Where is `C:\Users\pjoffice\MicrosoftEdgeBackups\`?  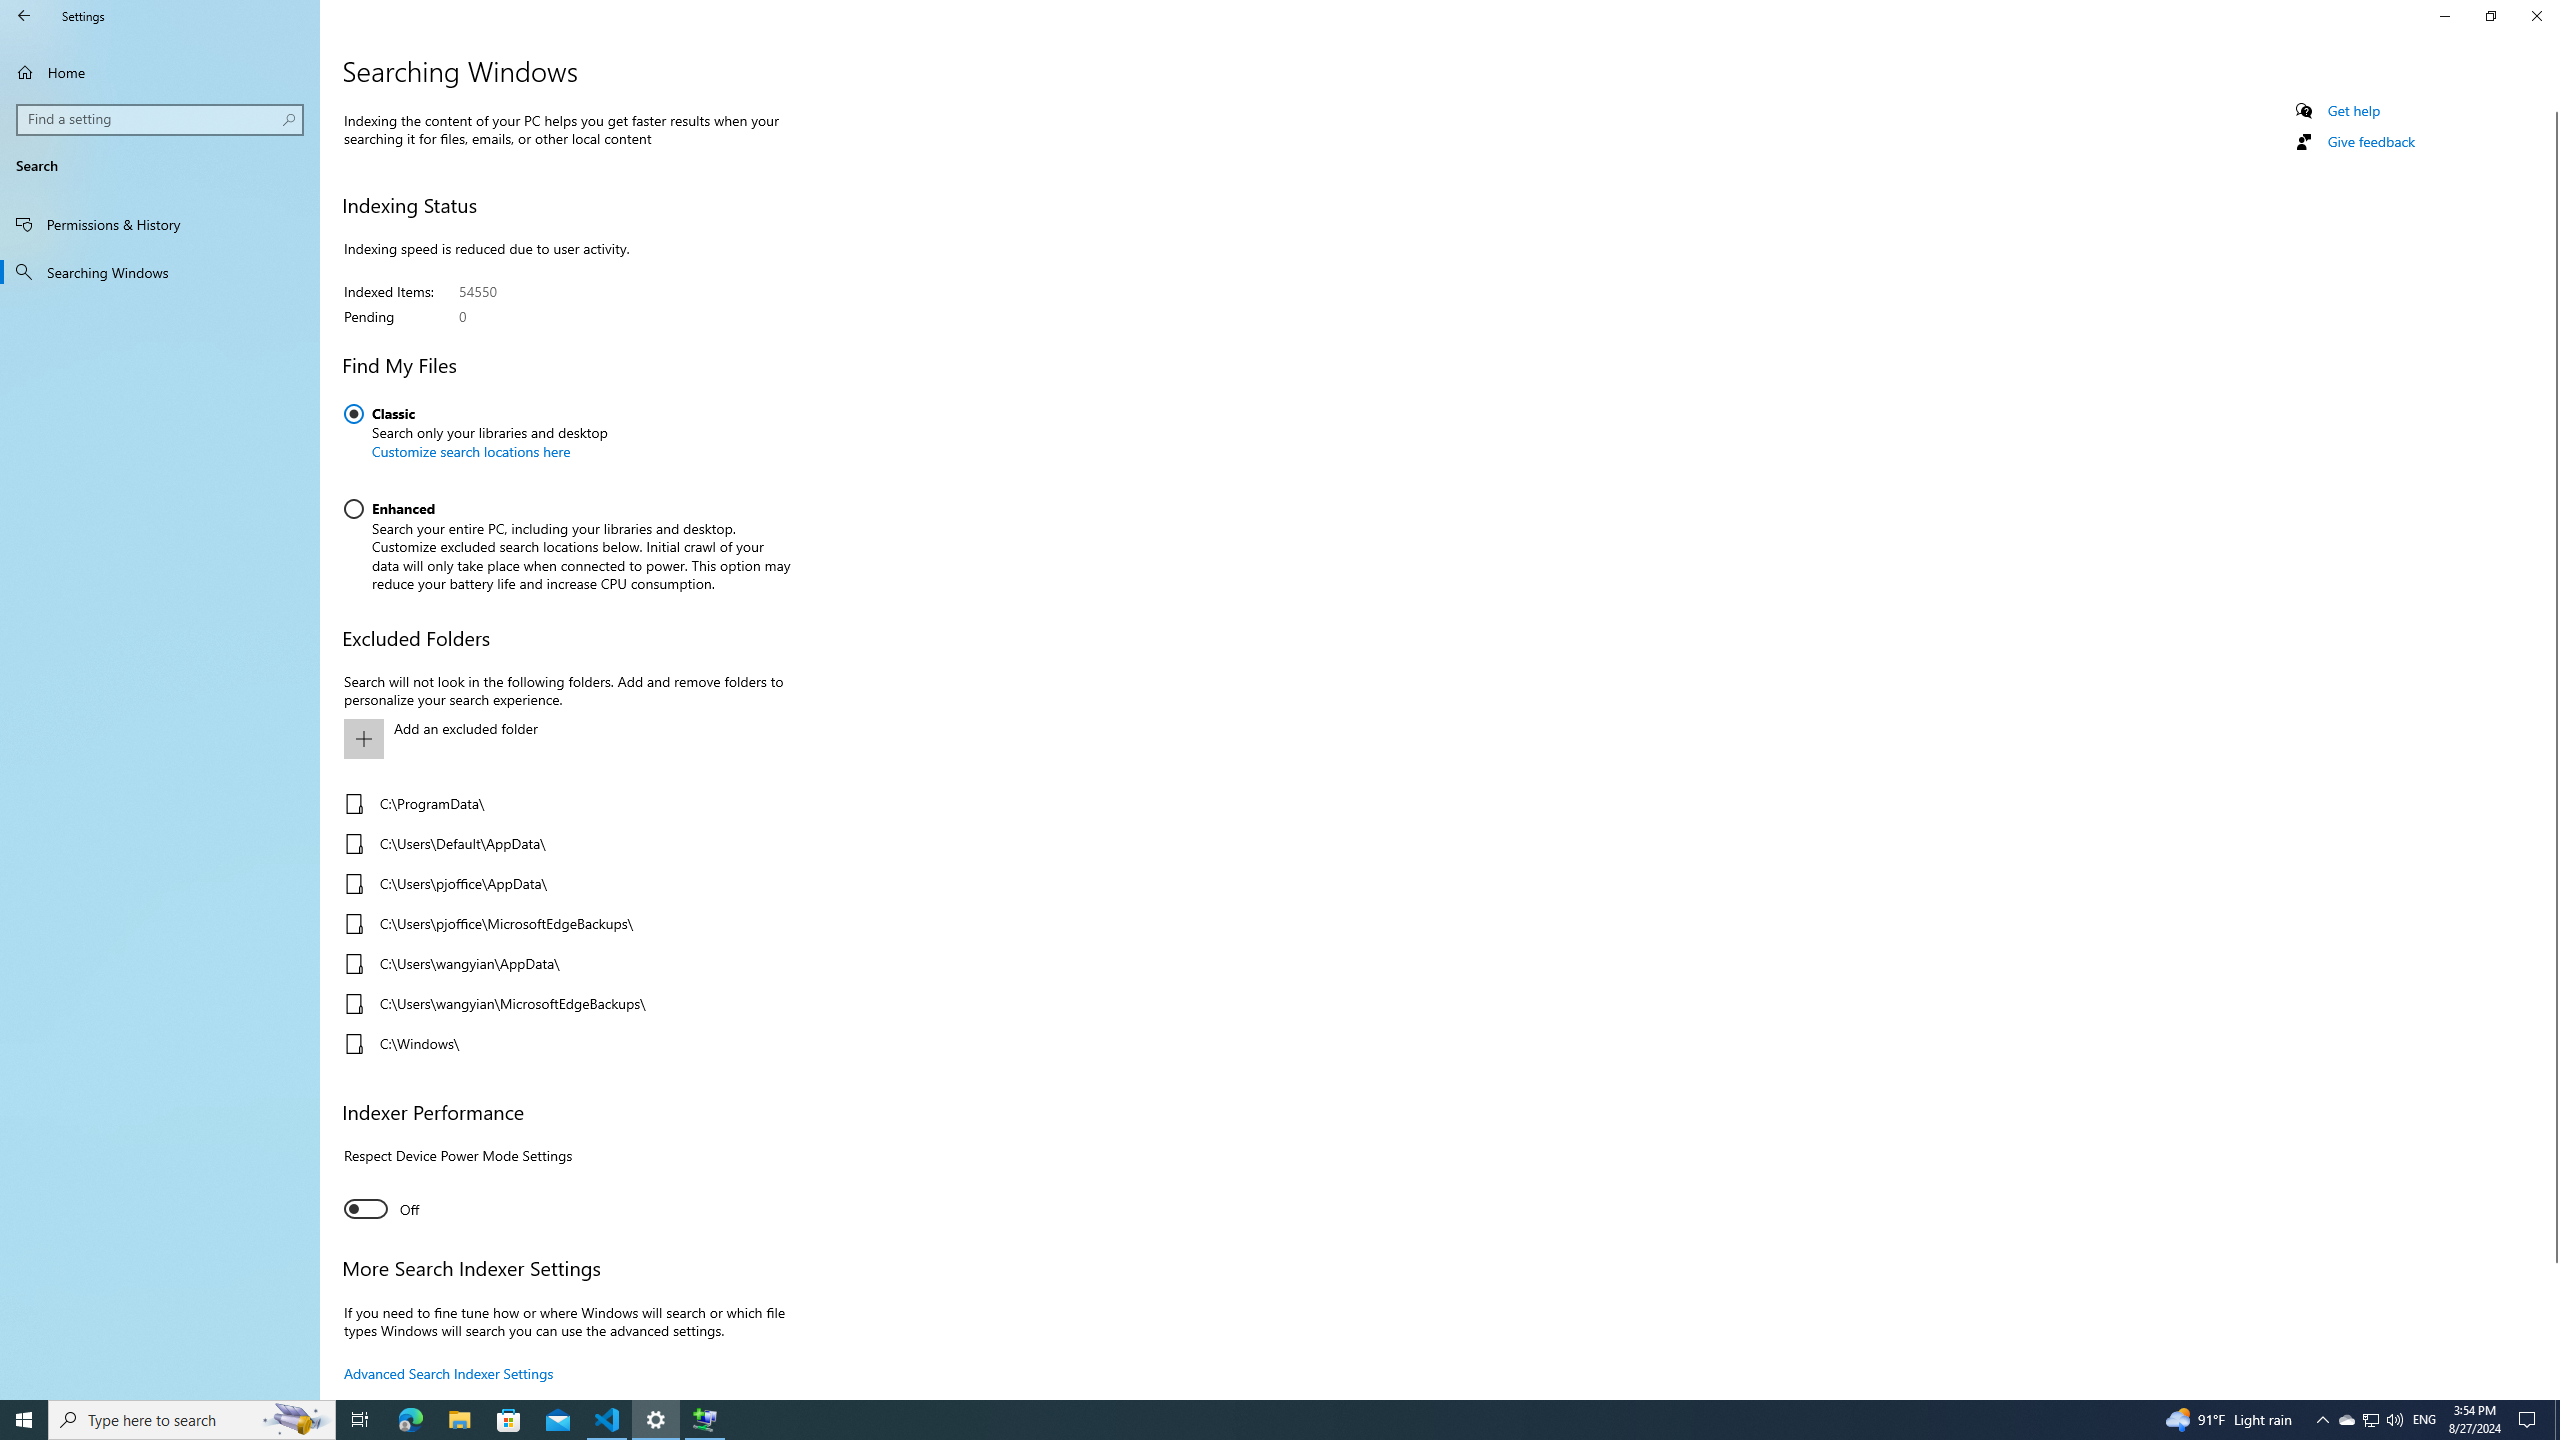
C:\Users\pjoffice\MicrosoftEdgeBackups\ is located at coordinates (562, 924).